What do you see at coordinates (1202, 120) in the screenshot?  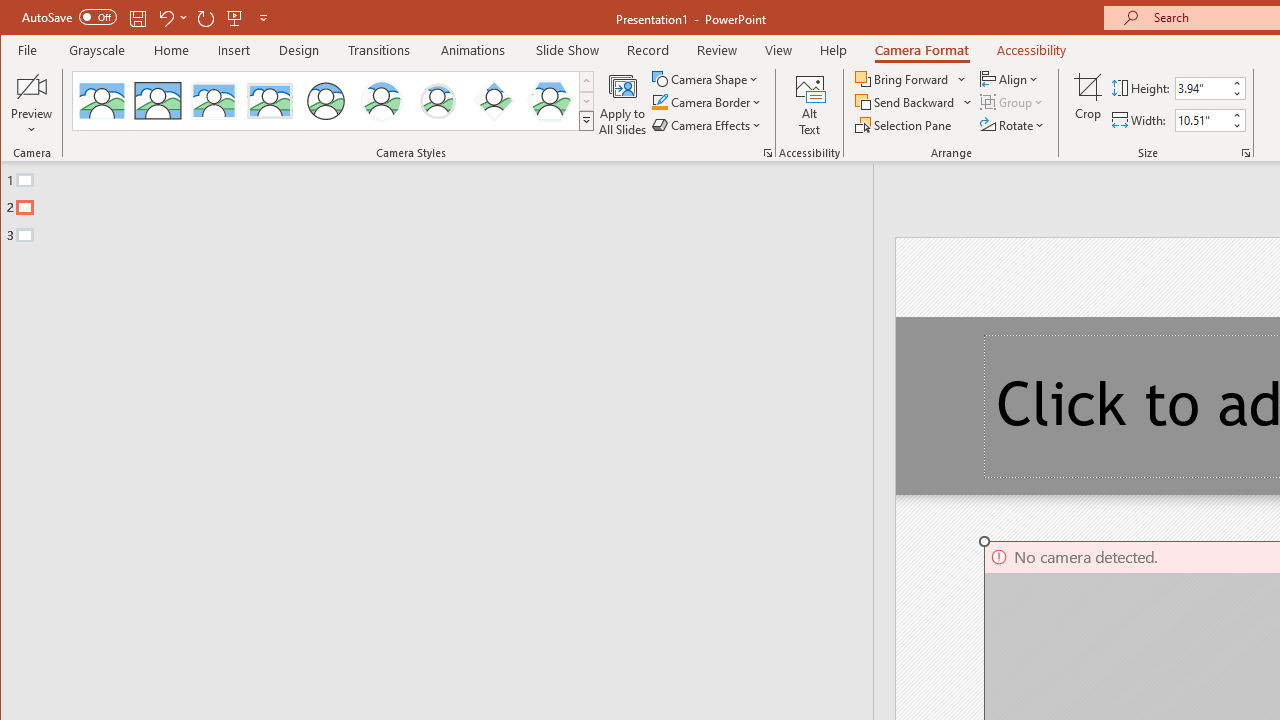 I see `Cameo Width` at bounding box center [1202, 120].